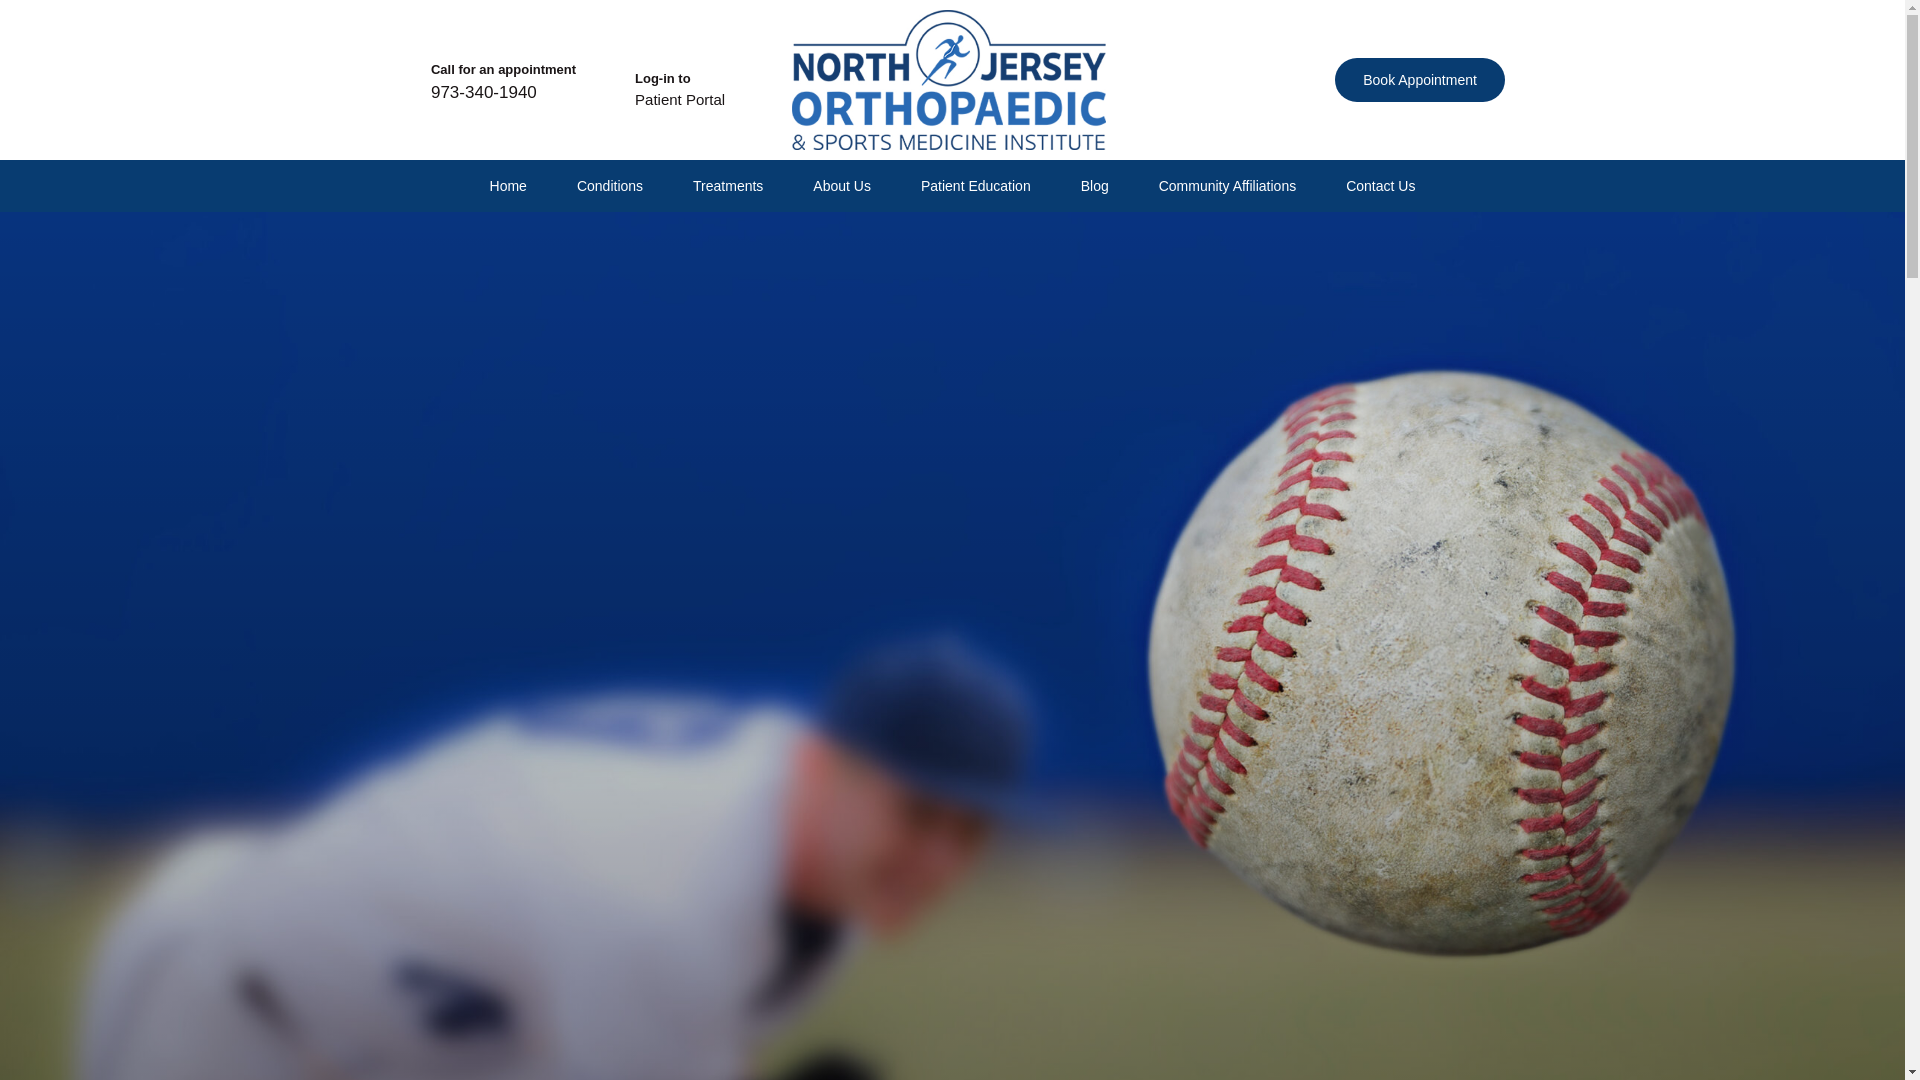  What do you see at coordinates (484, 92) in the screenshot?
I see `973-340-1940` at bounding box center [484, 92].